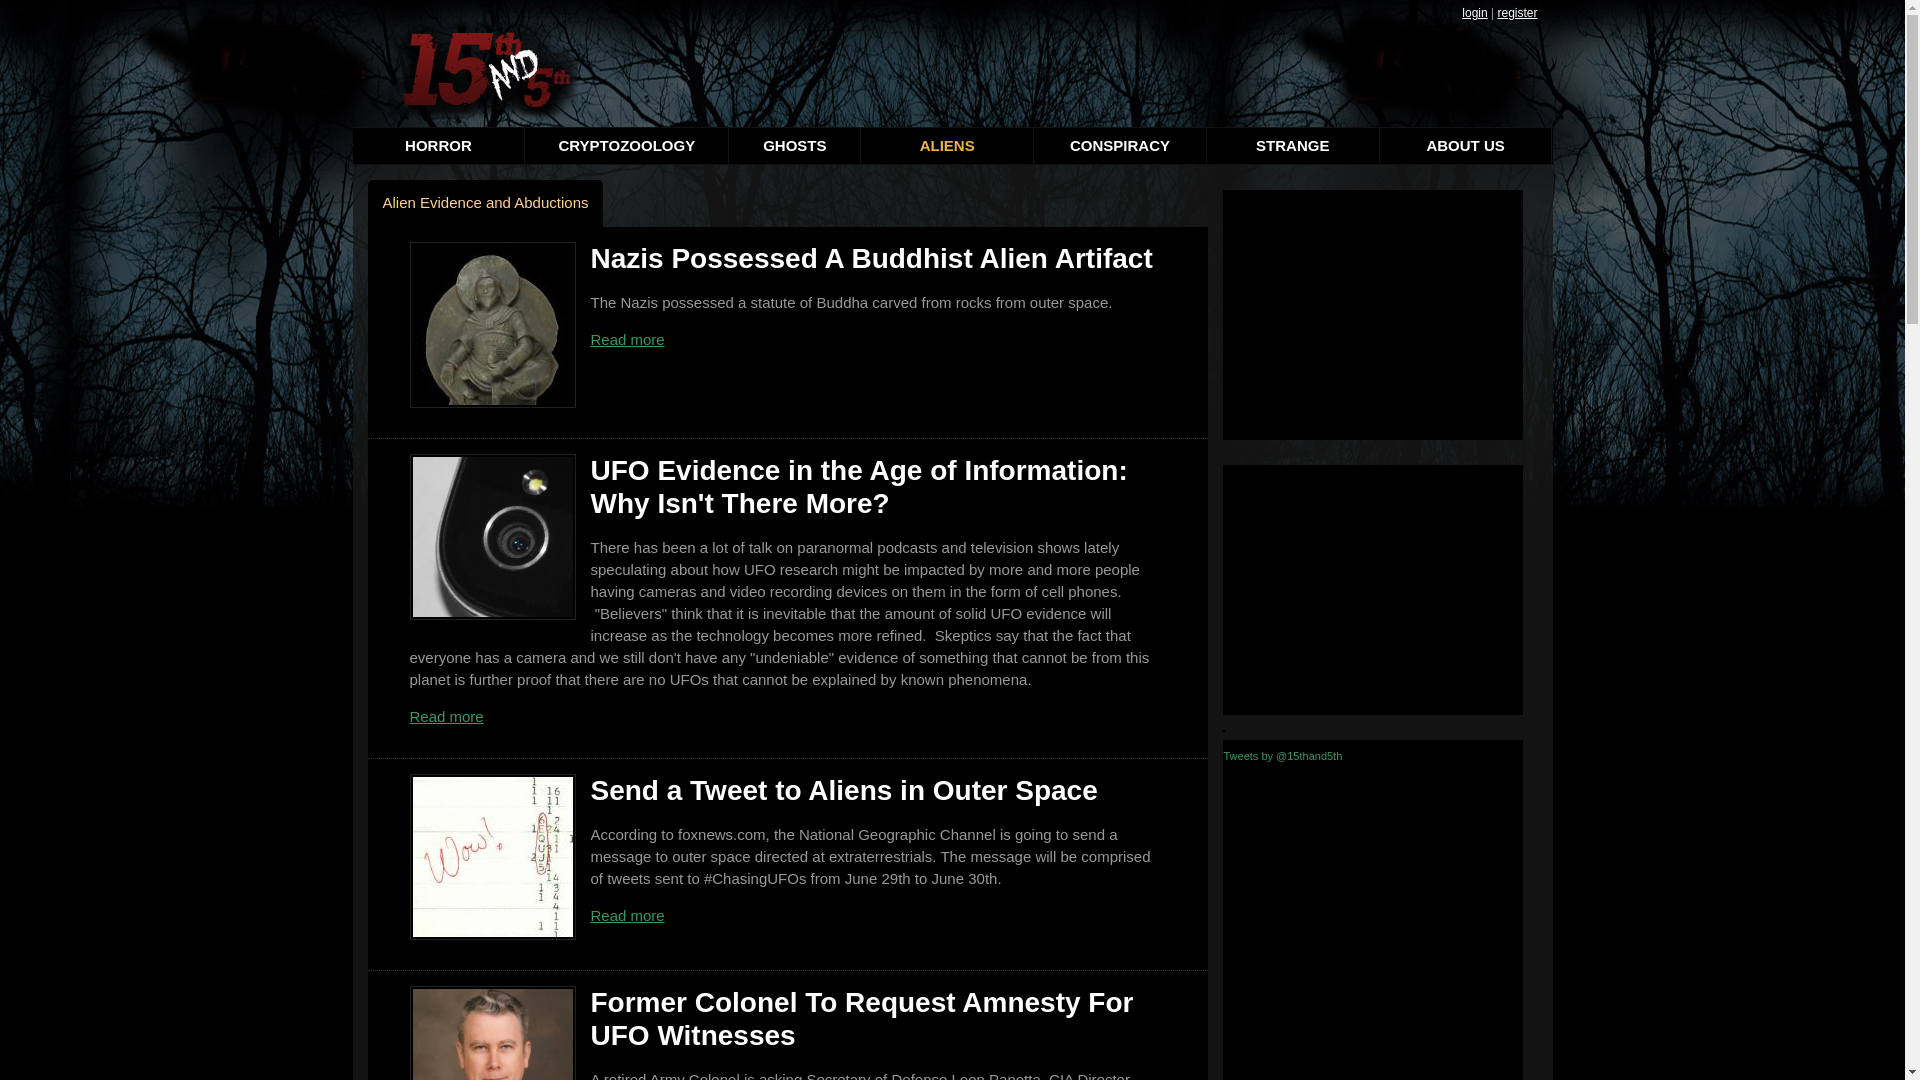  I want to click on CONSPIRACY, so click(1120, 146).